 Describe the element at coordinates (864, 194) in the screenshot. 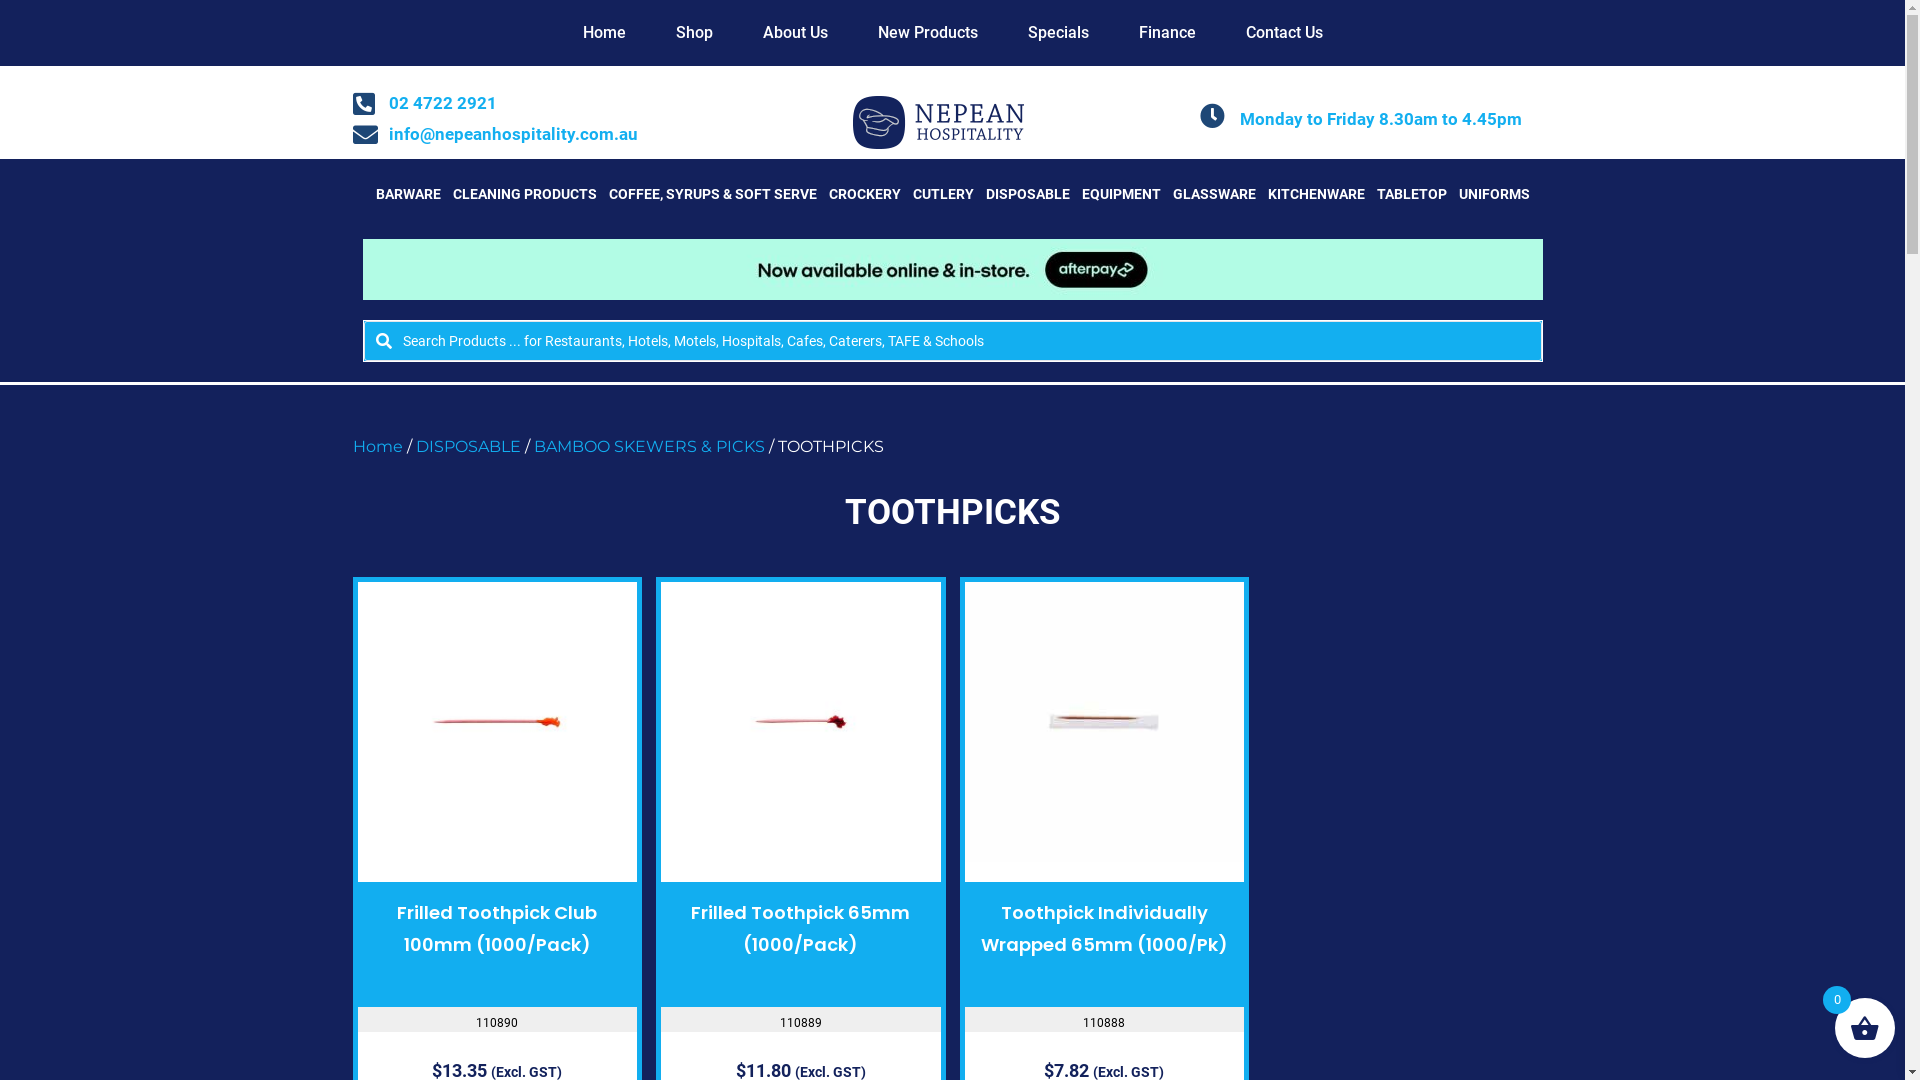

I see `CROCKERY` at that location.